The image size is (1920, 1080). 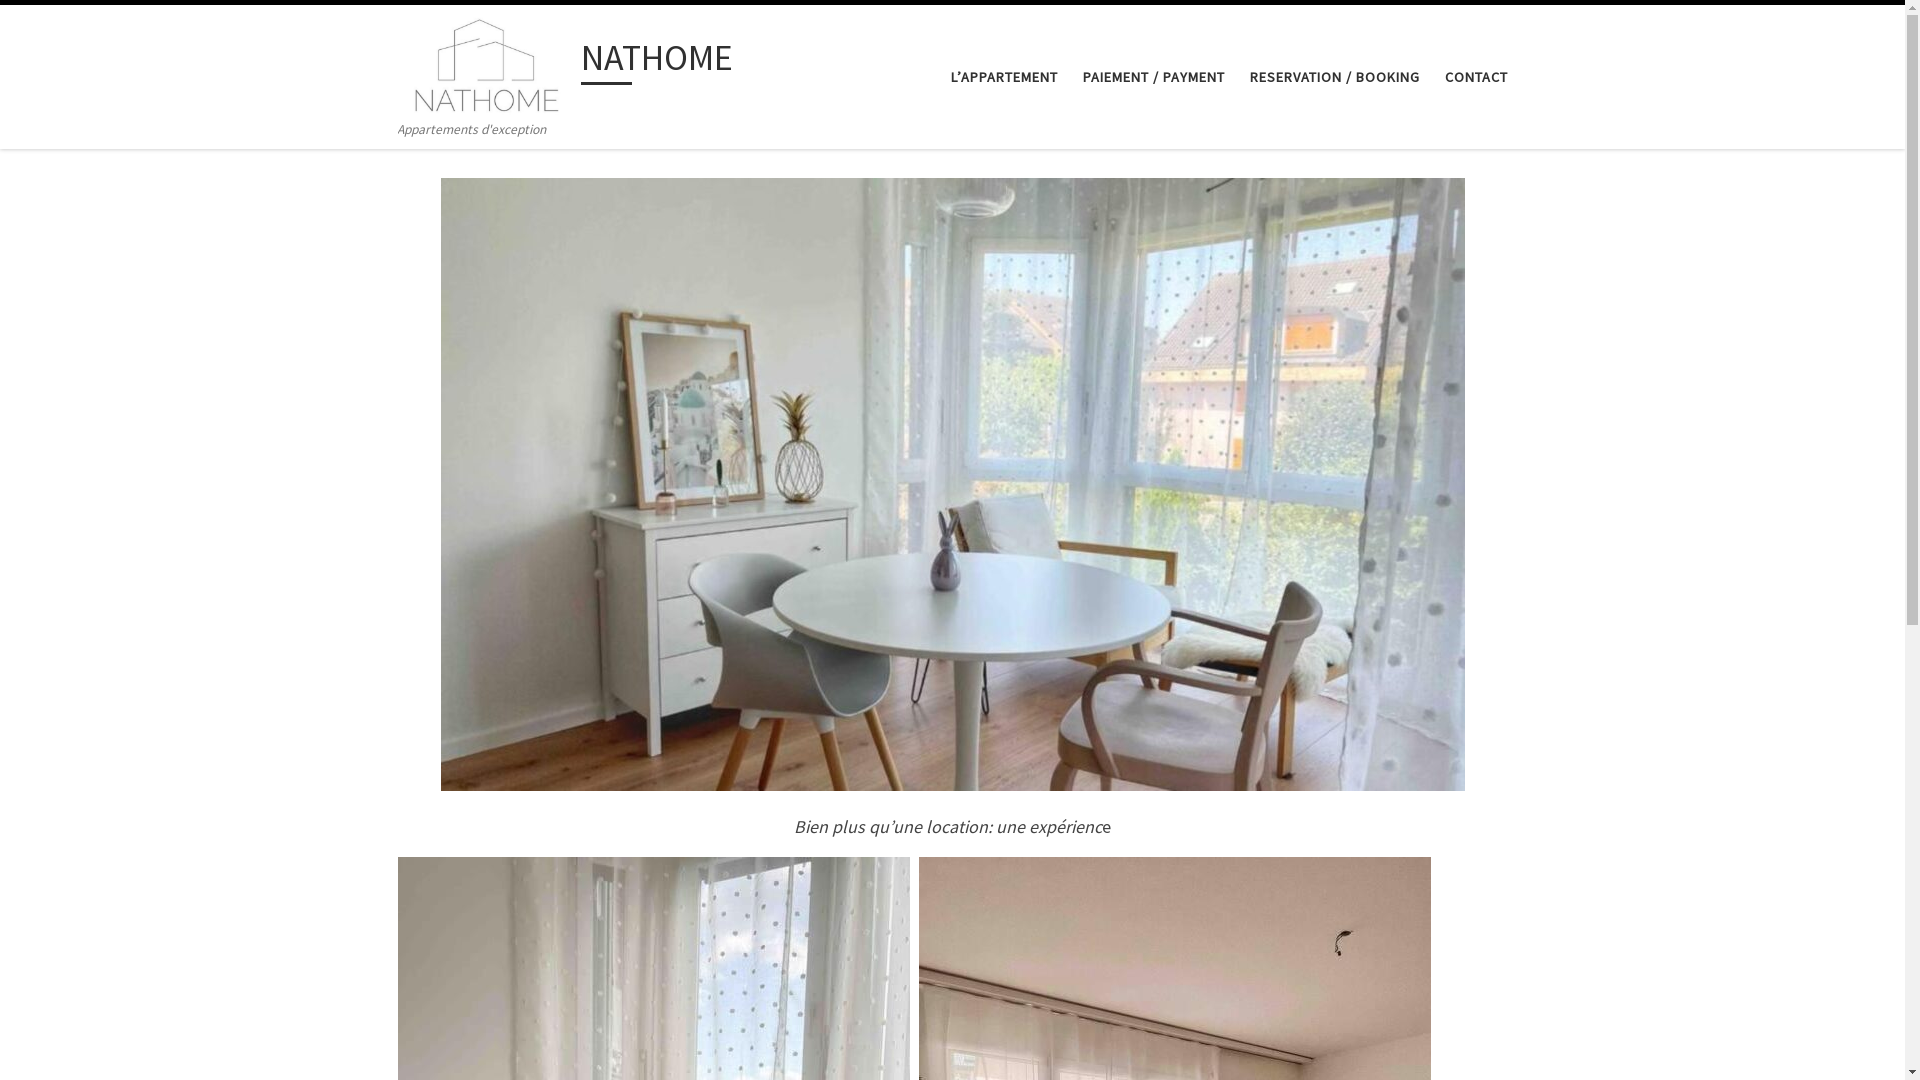 What do you see at coordinates (657, 62) in the screenshot?
I see `NATHOME` at bounding box center [657, 62].